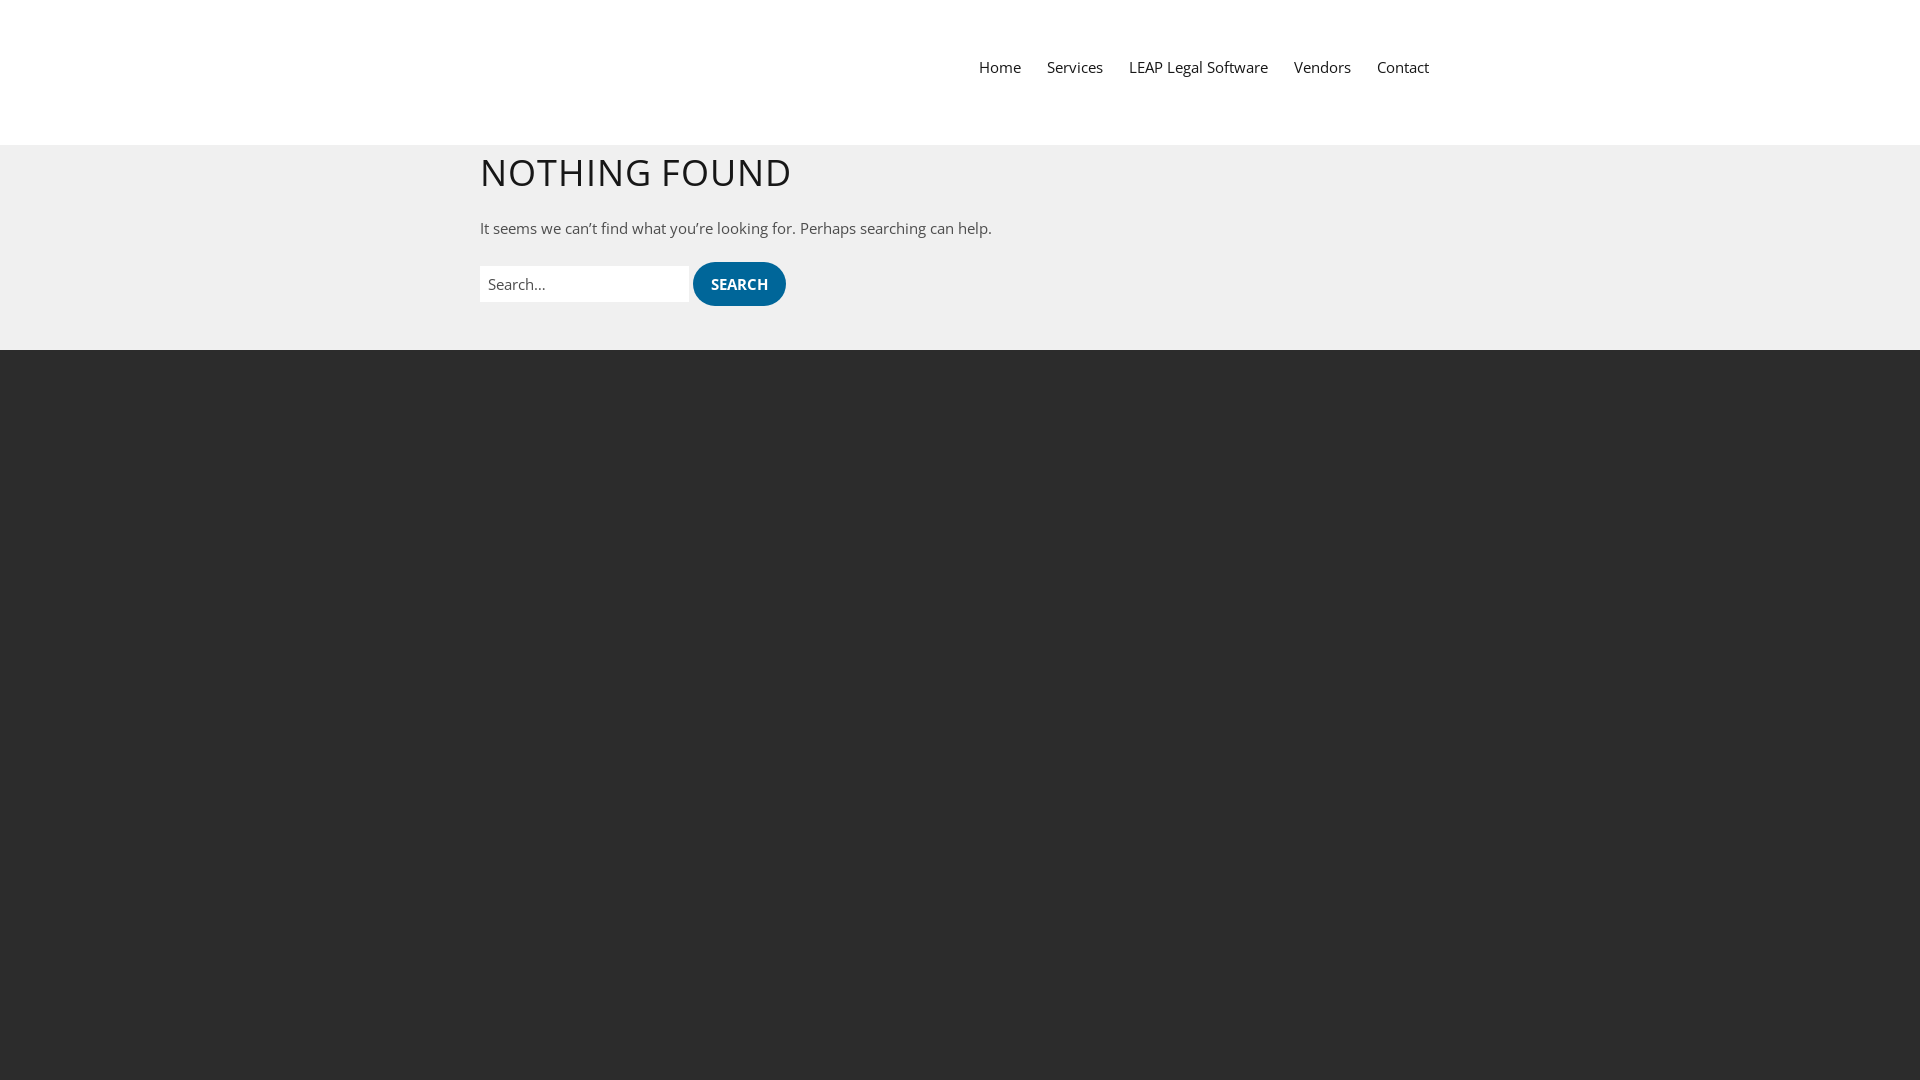 The height and width of the screenshot is (1080, 1920). Describe the element at coordinates (1075, 67) in the screenshot. I see `Services` at that location.